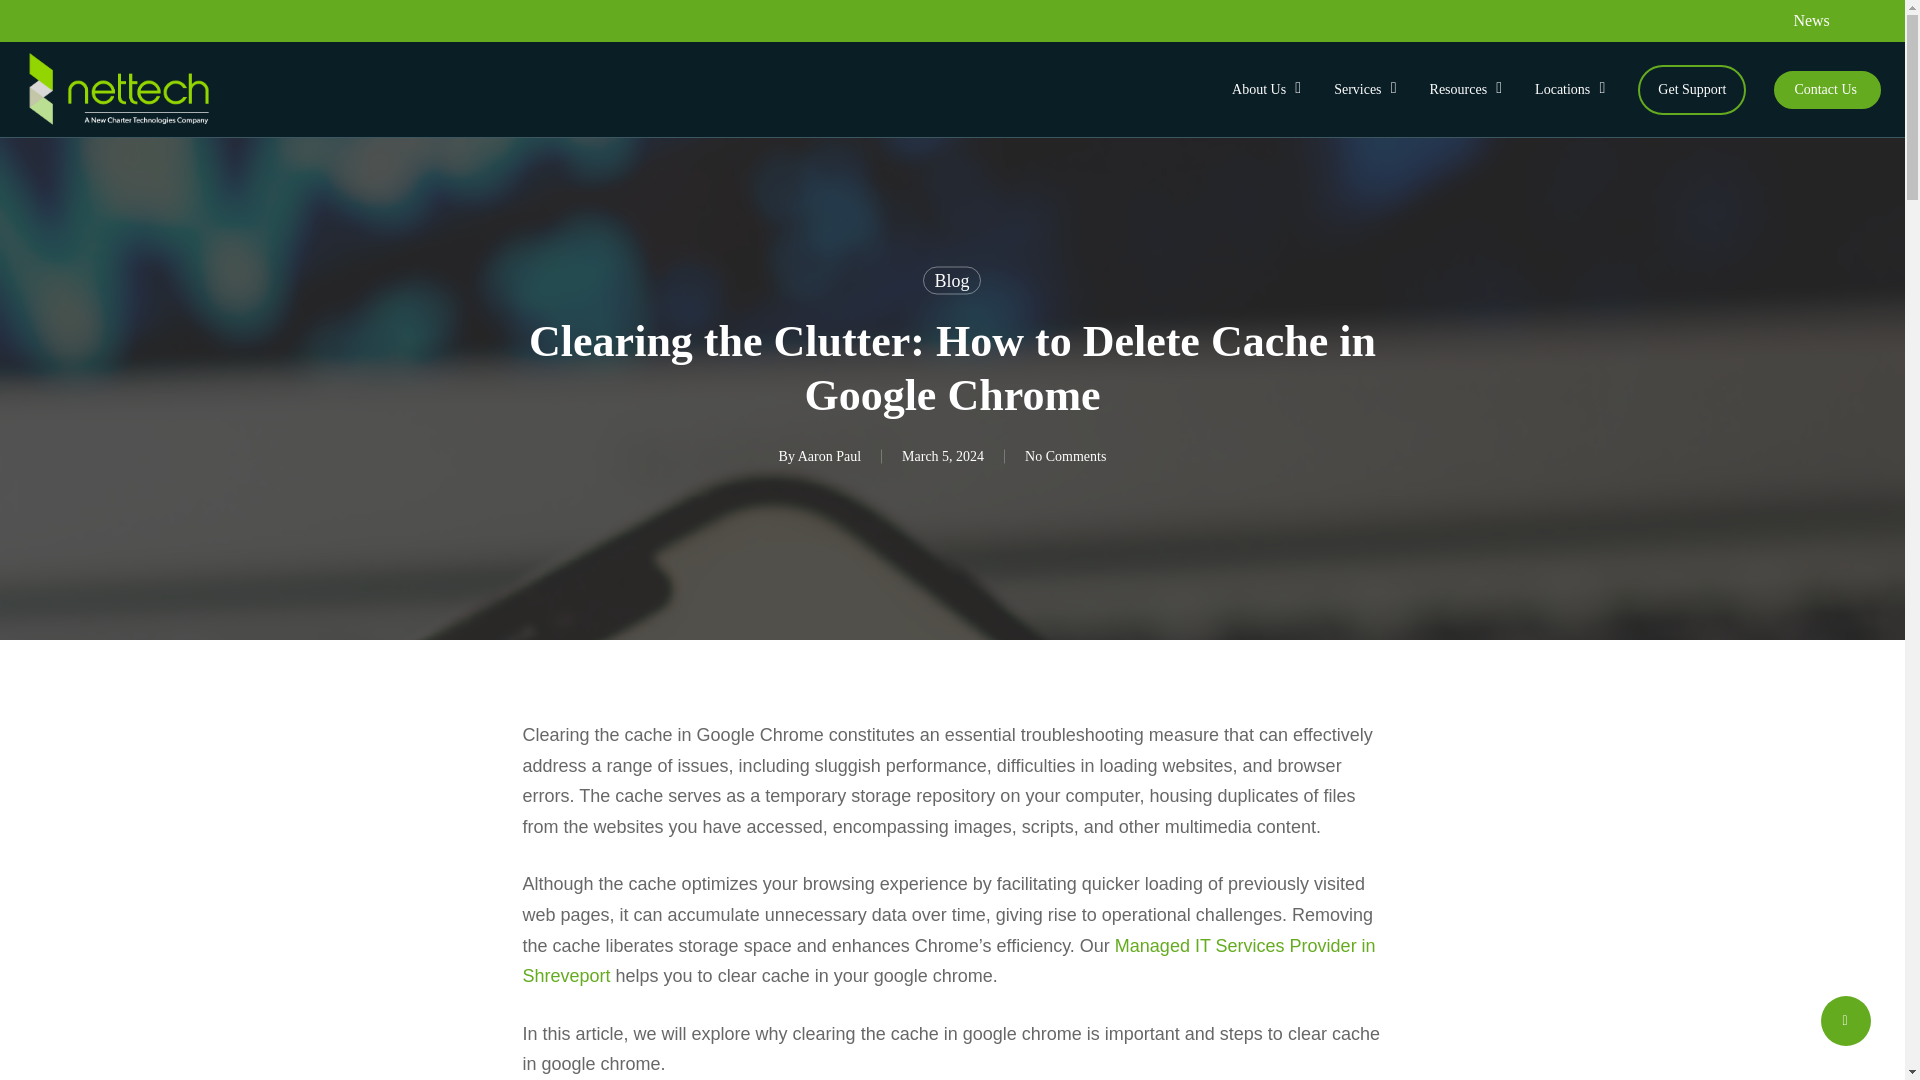 The image size is (1920, 1080). I want to click on News, so click(1811, 20).